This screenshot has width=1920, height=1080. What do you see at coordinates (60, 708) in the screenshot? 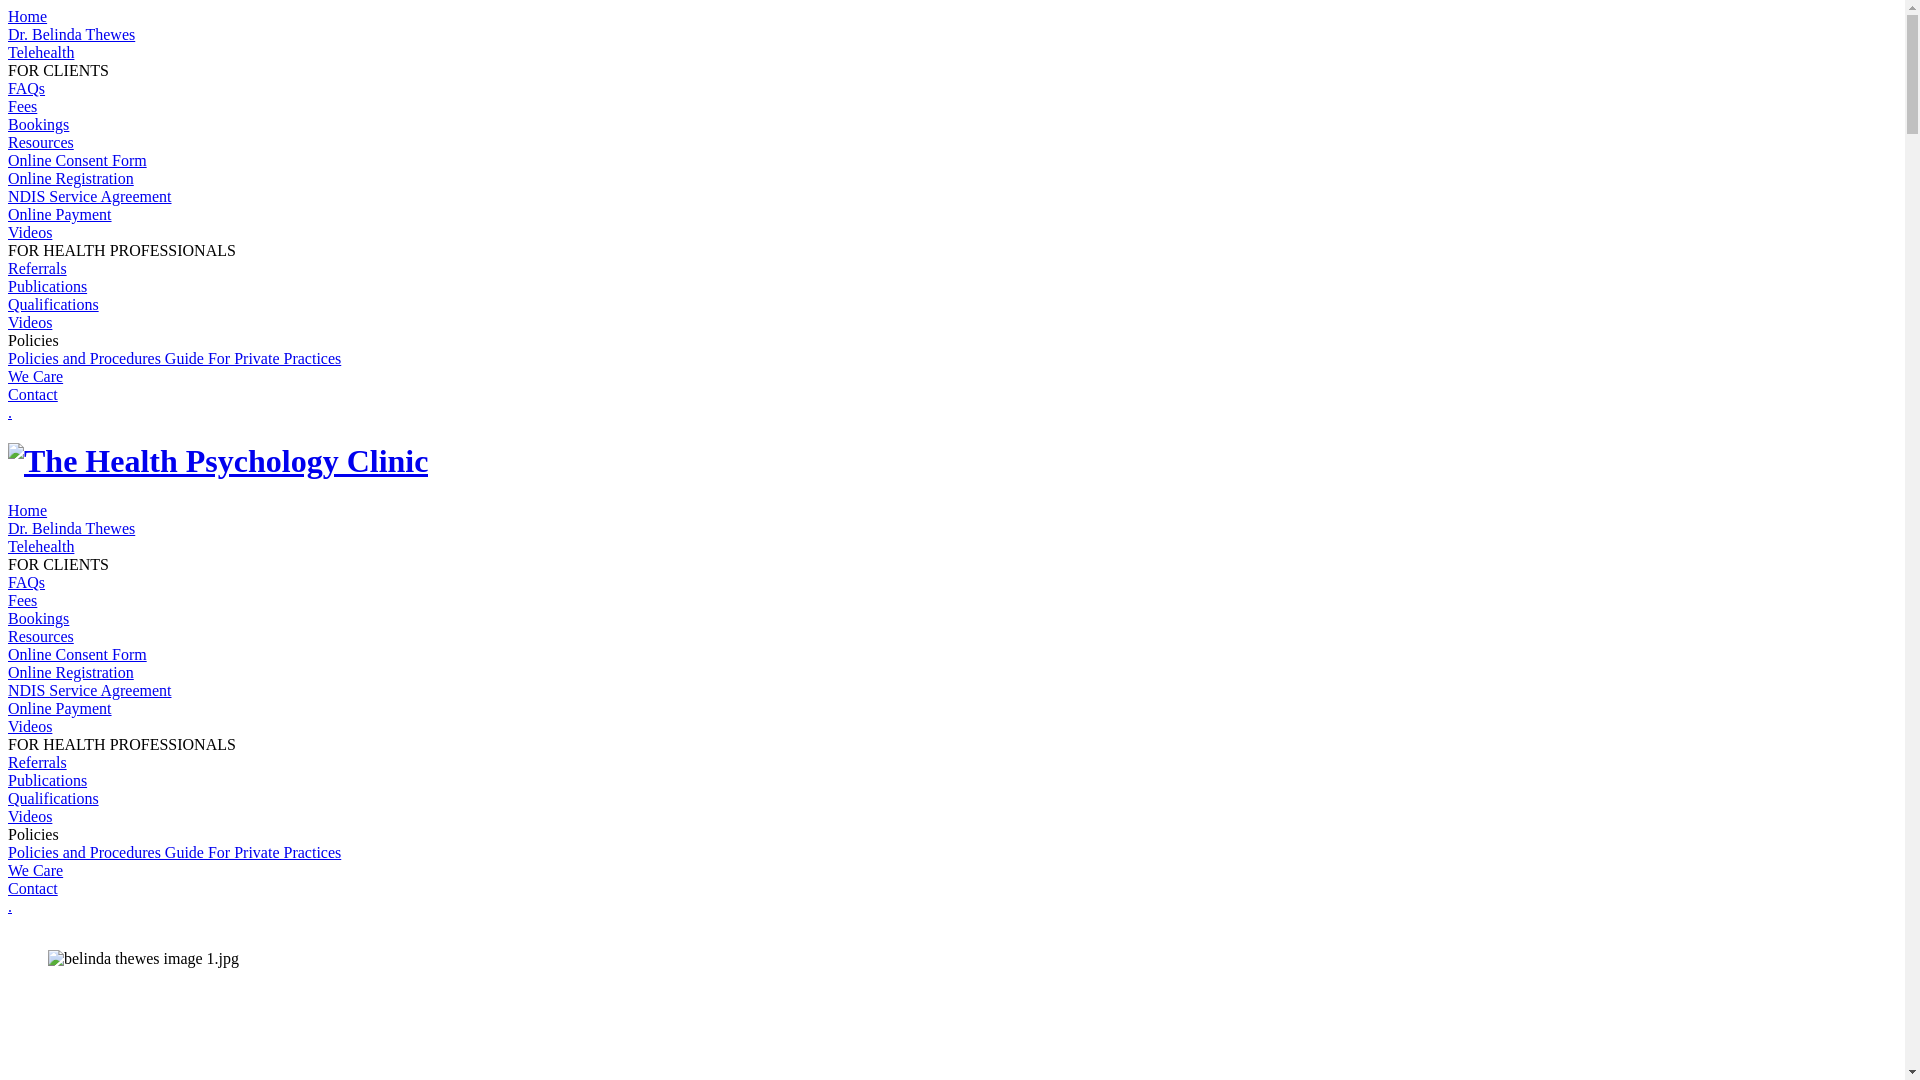
I see `Online Payment` at bounding box center [60, 708].